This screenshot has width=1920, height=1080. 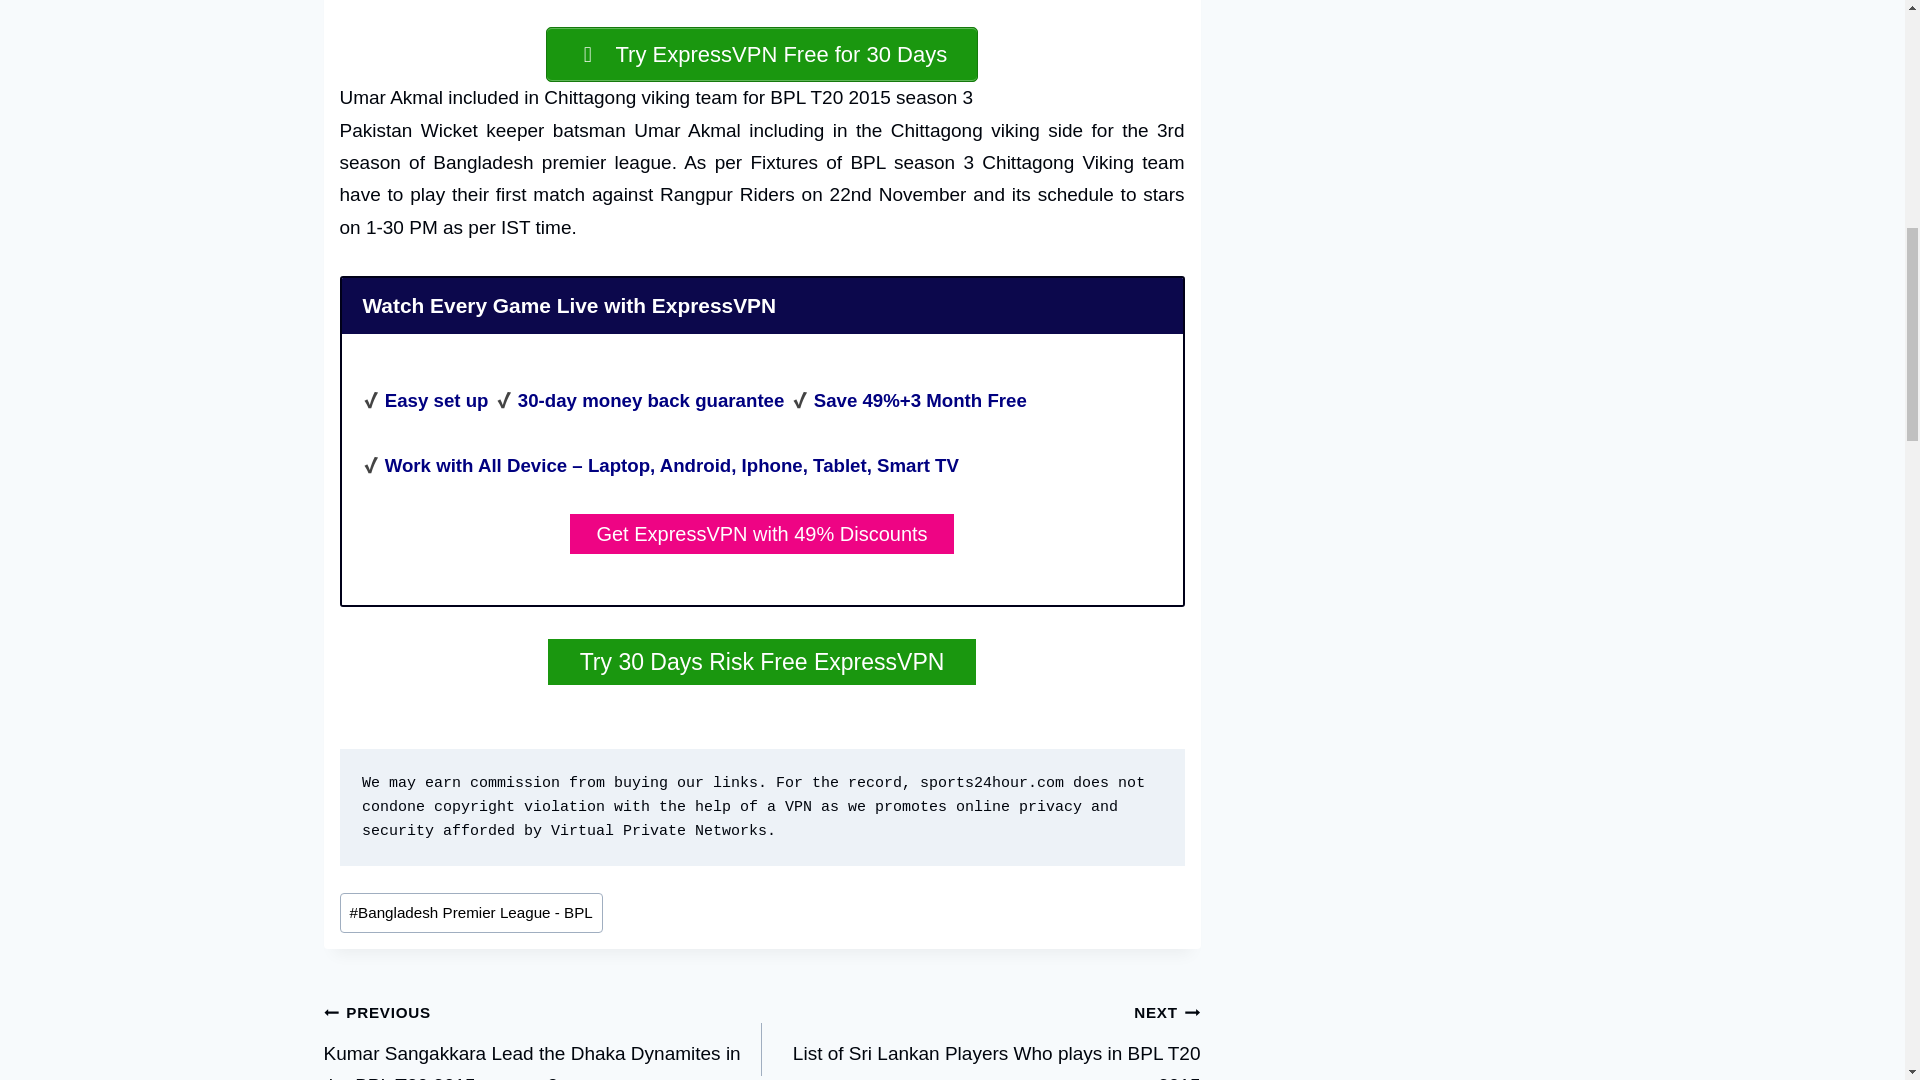 What do you see at coordinates (762, 662) in the screenshot?
I see `Bangladesh Premier League - BPL` at bounding box center [762, 662].